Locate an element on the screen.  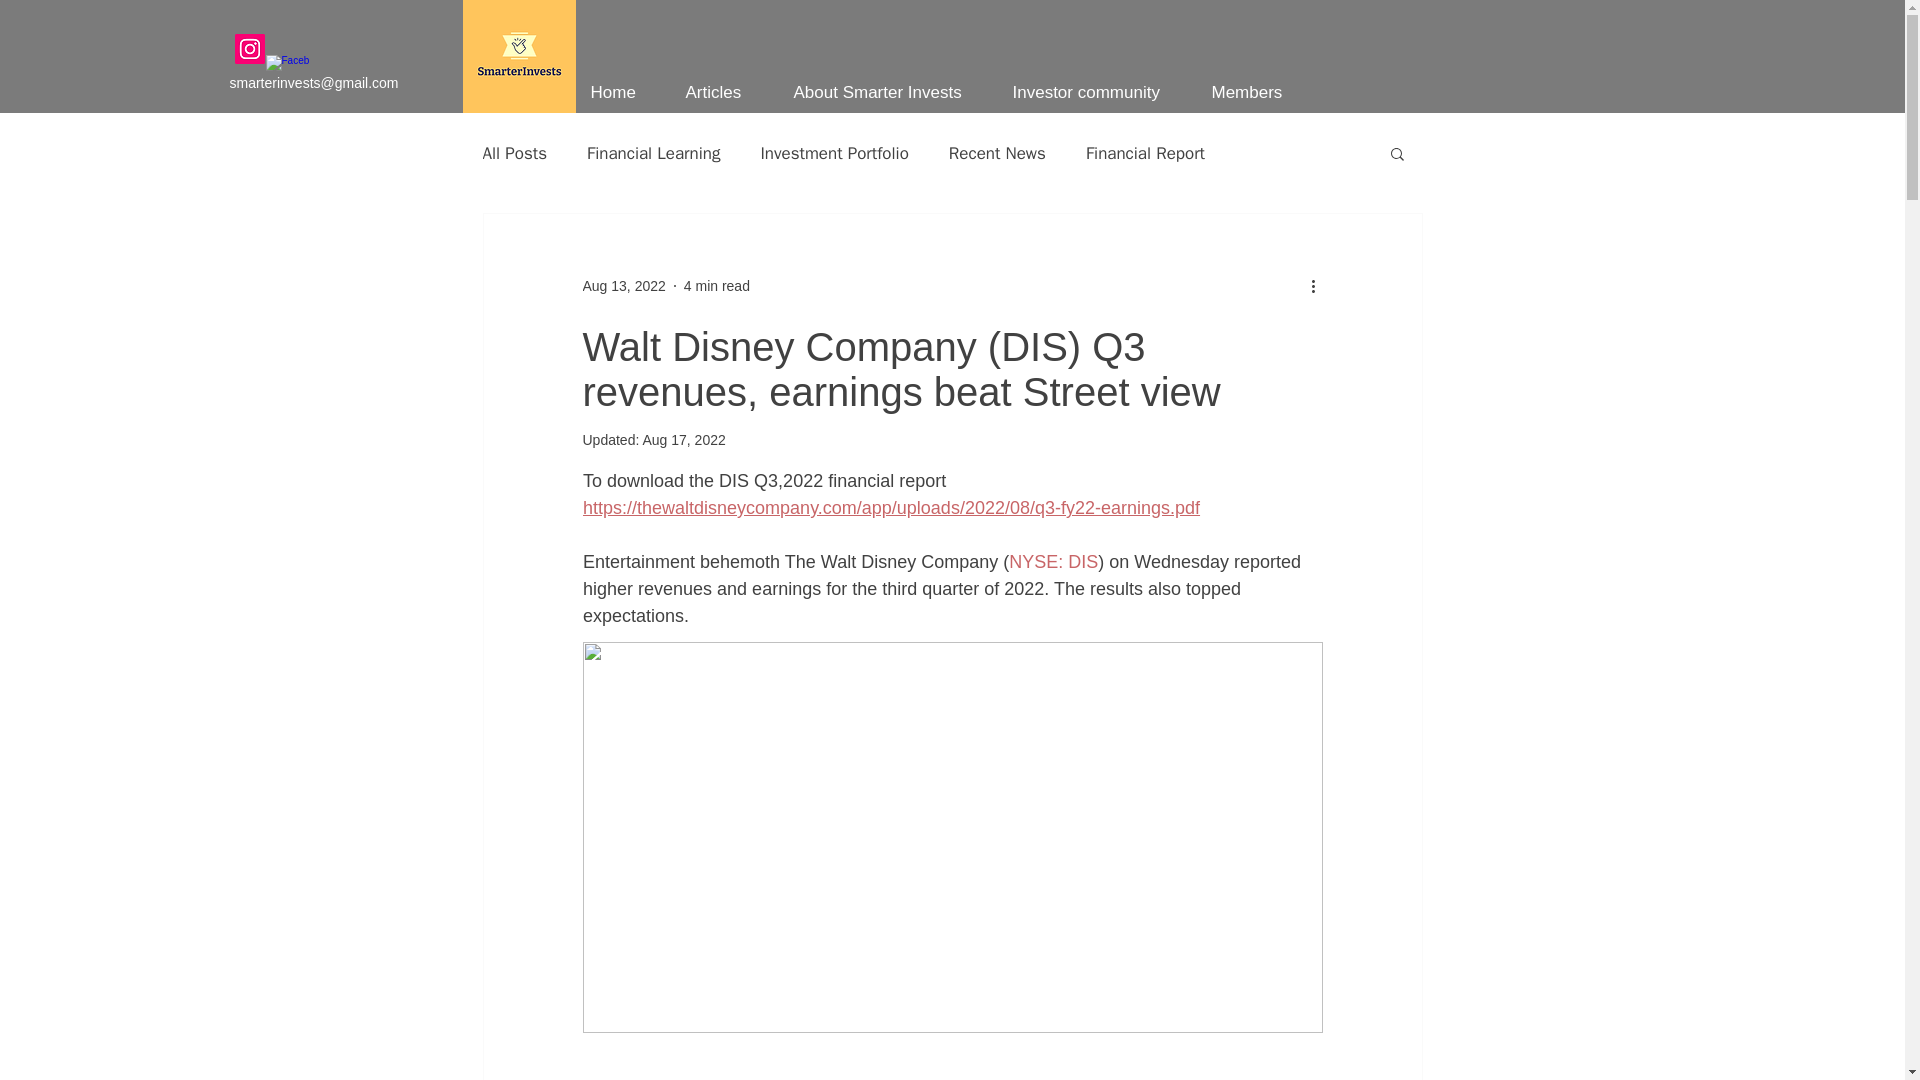
About Smarter Invests is located at coordinates (886, 92).